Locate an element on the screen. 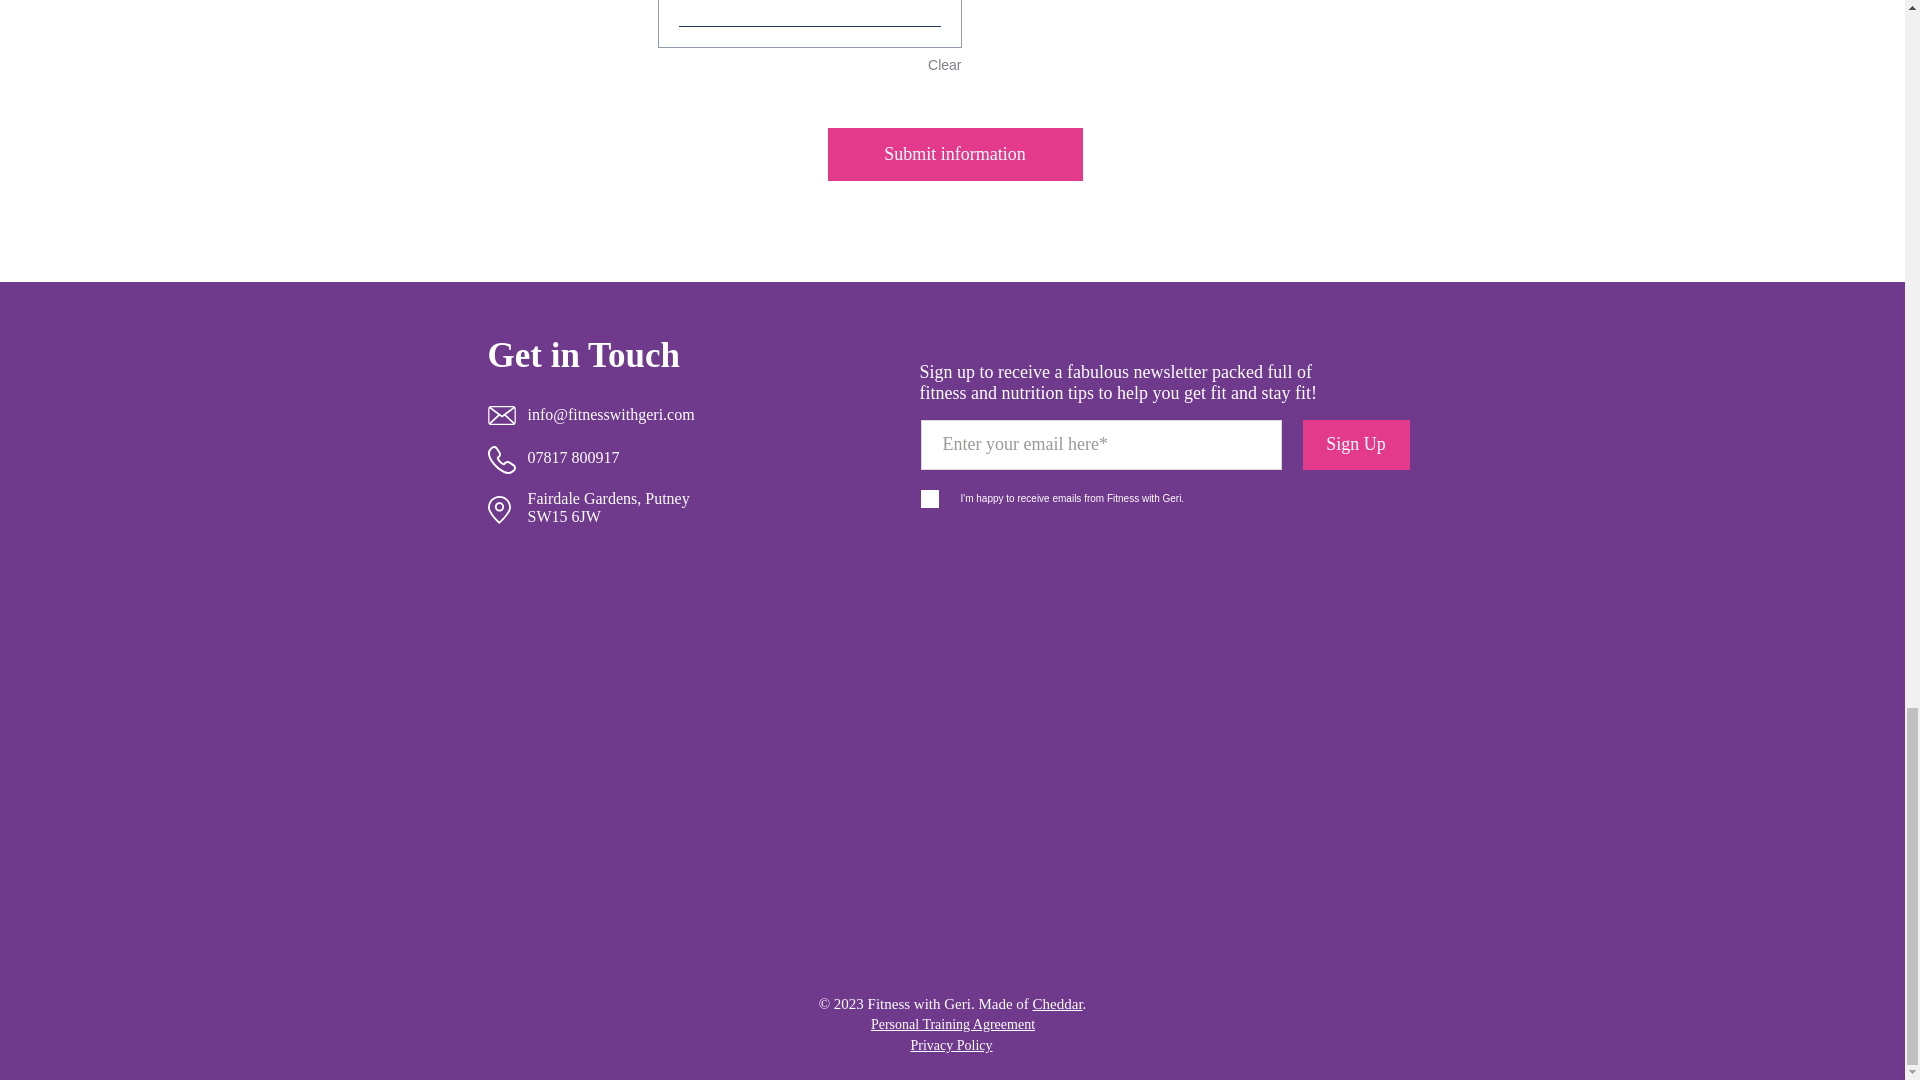 The width and height of the screenshot is (1920, 1080). 07817 800917 is located at coordinates (574, 457).